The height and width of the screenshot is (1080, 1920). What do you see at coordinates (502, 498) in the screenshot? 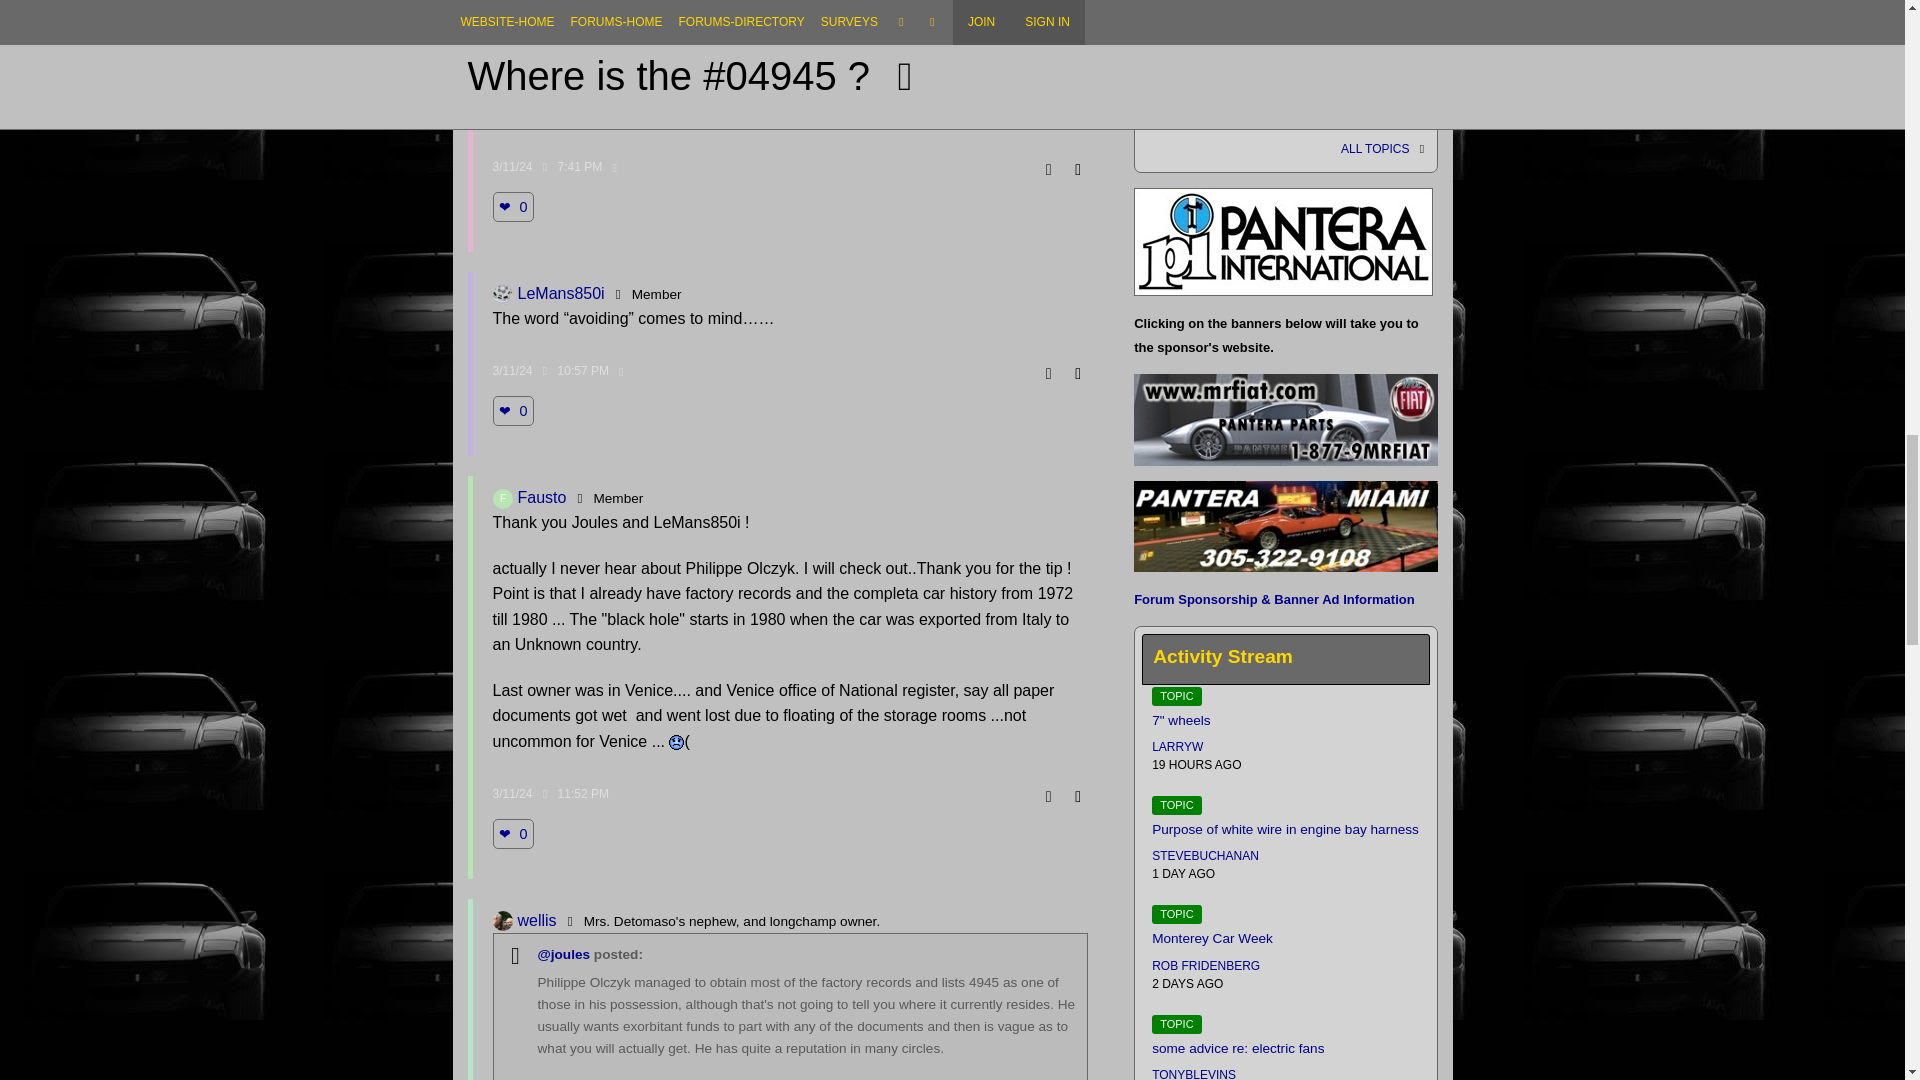
I see `F` at bounding box center [502, 498].